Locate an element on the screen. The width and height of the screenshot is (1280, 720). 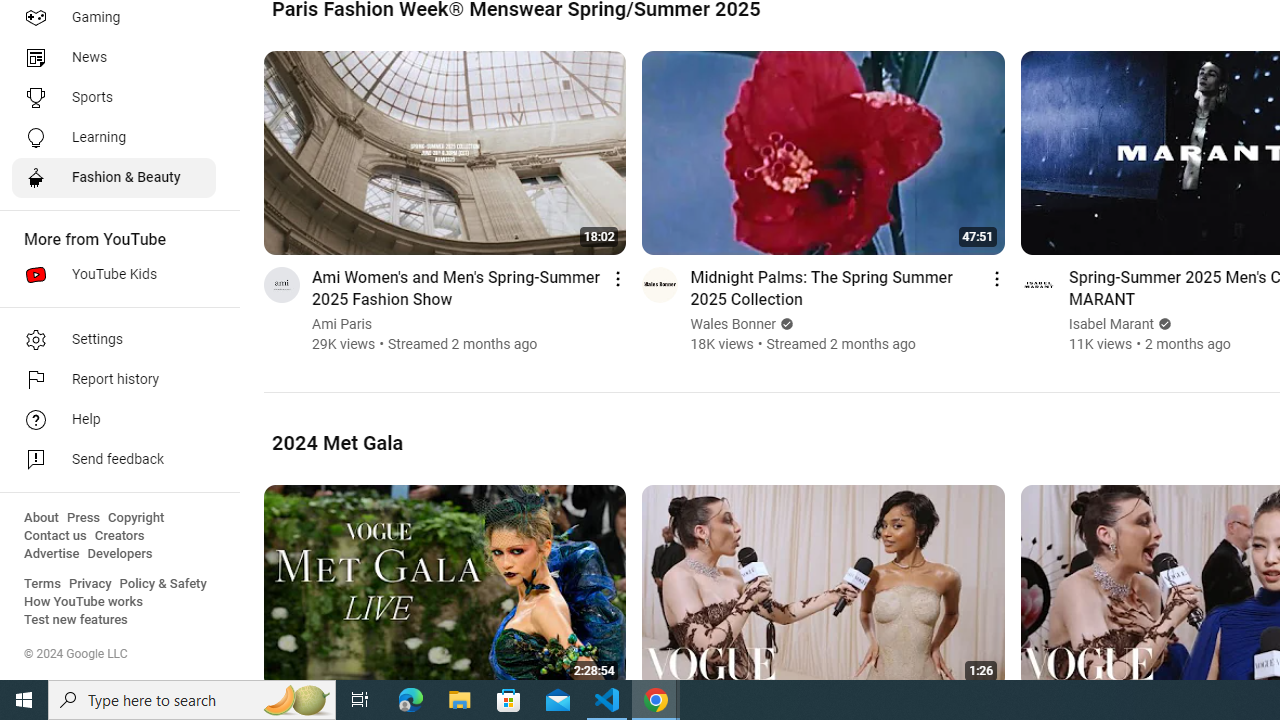
Test new features is located at coordinates (76, 620).